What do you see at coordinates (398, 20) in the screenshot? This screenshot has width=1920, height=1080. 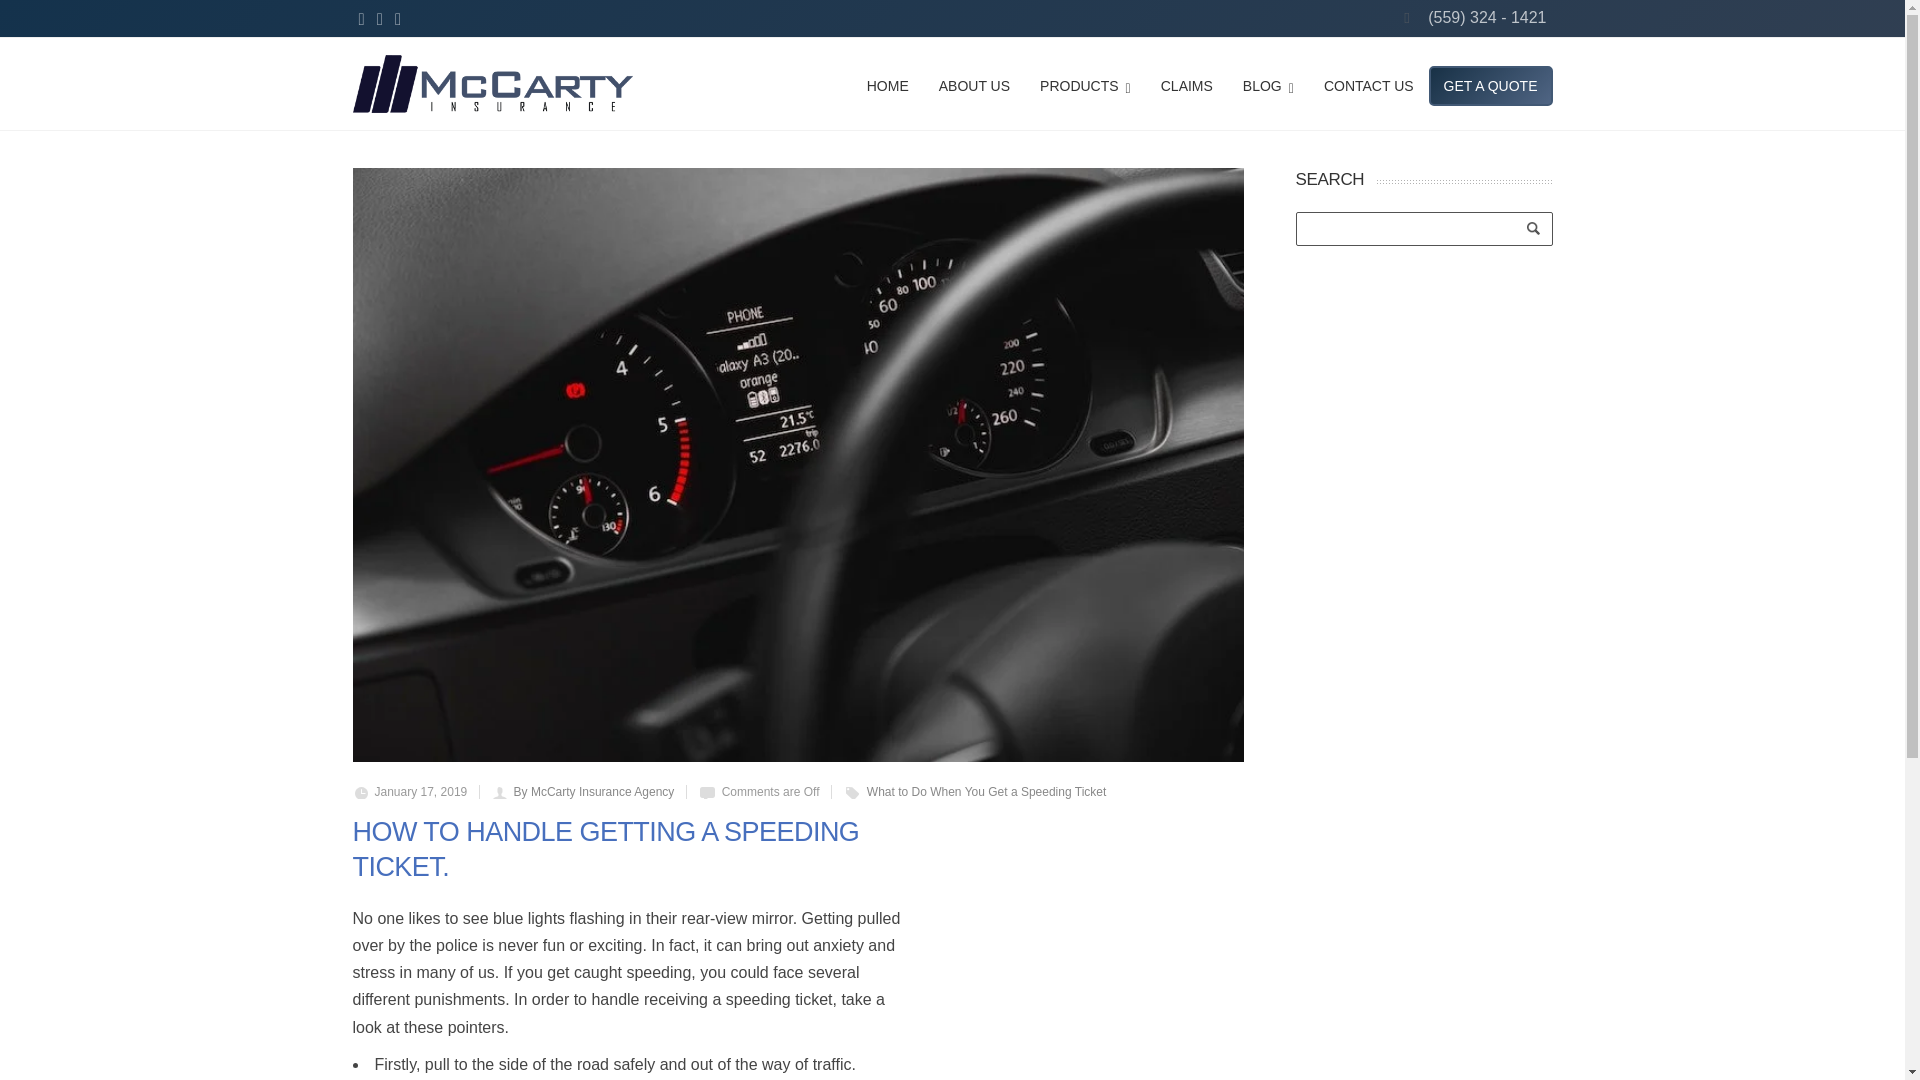 I see `Facebook` at bounding box center [398, 20].